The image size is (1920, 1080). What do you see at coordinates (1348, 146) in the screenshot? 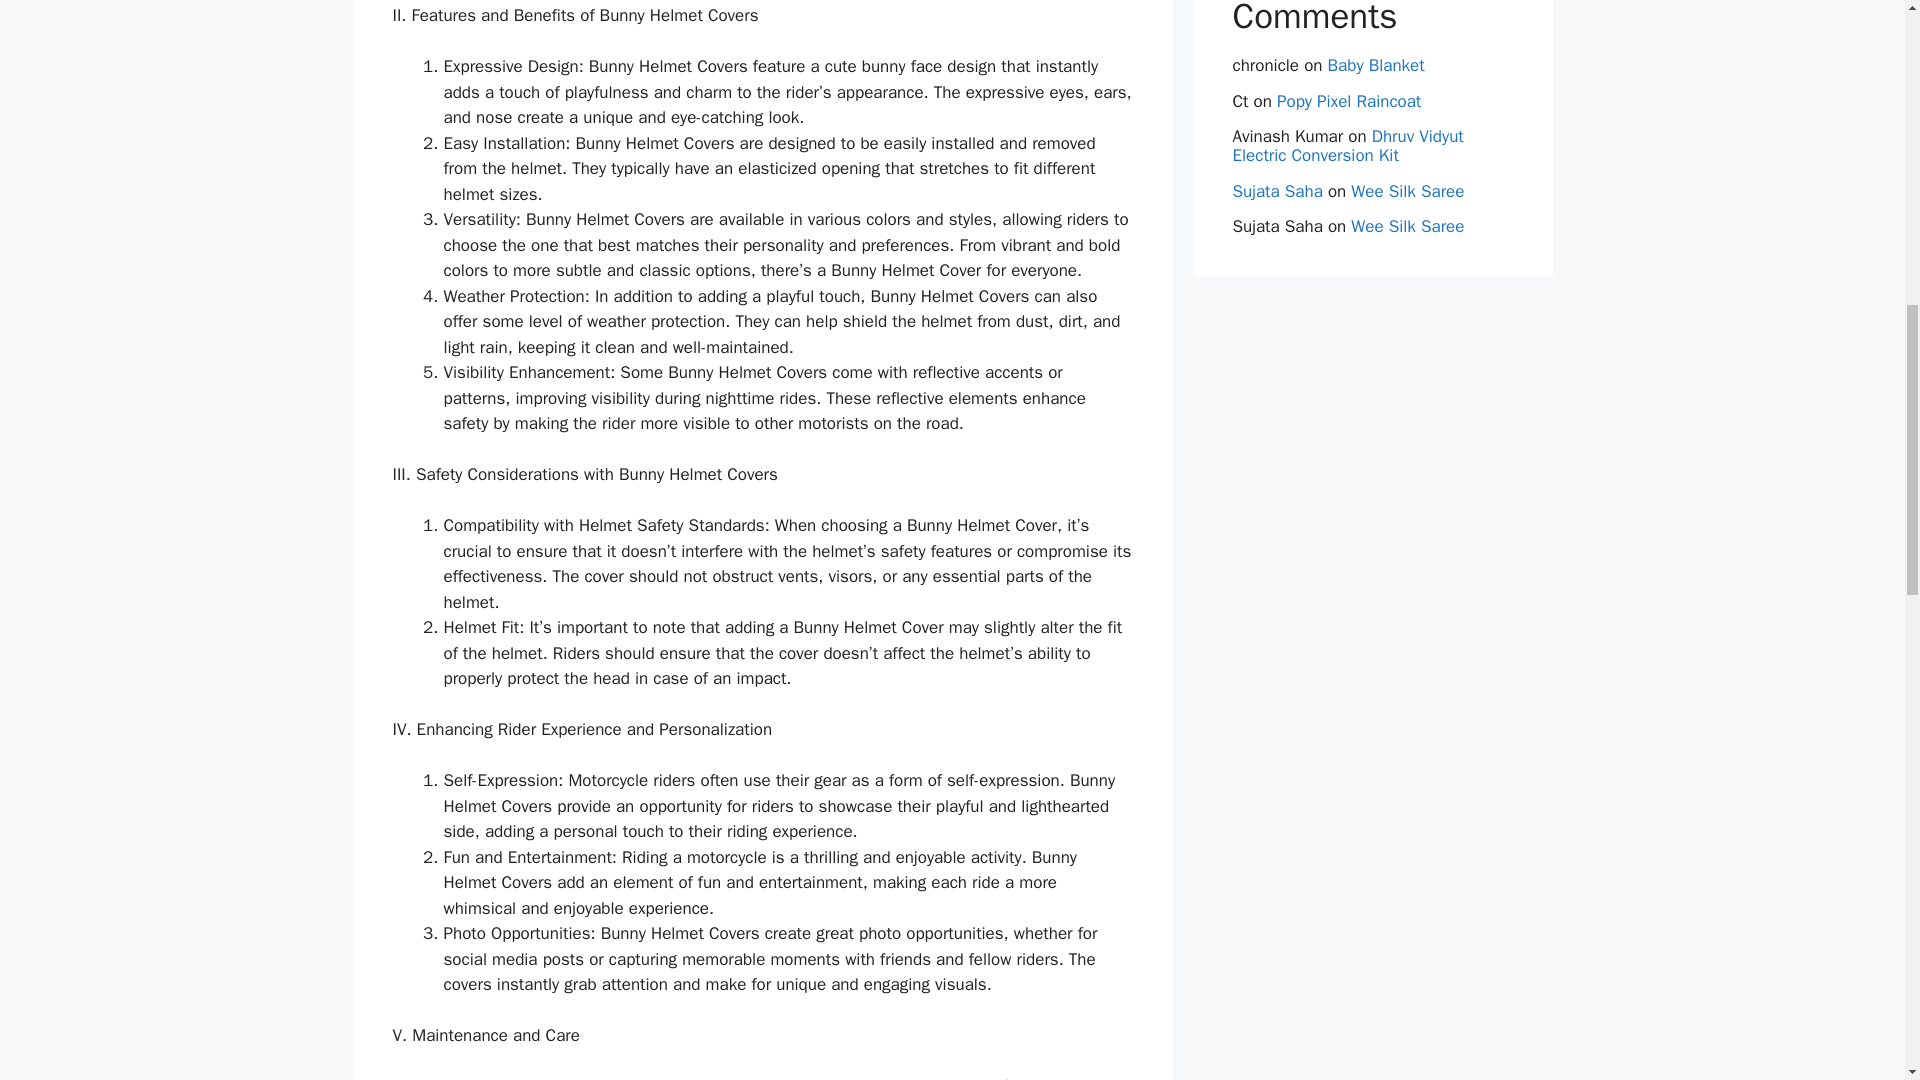
I see `Dhruv Vidyut Electric Conversion Kit` at bounding box center [1348, 146].